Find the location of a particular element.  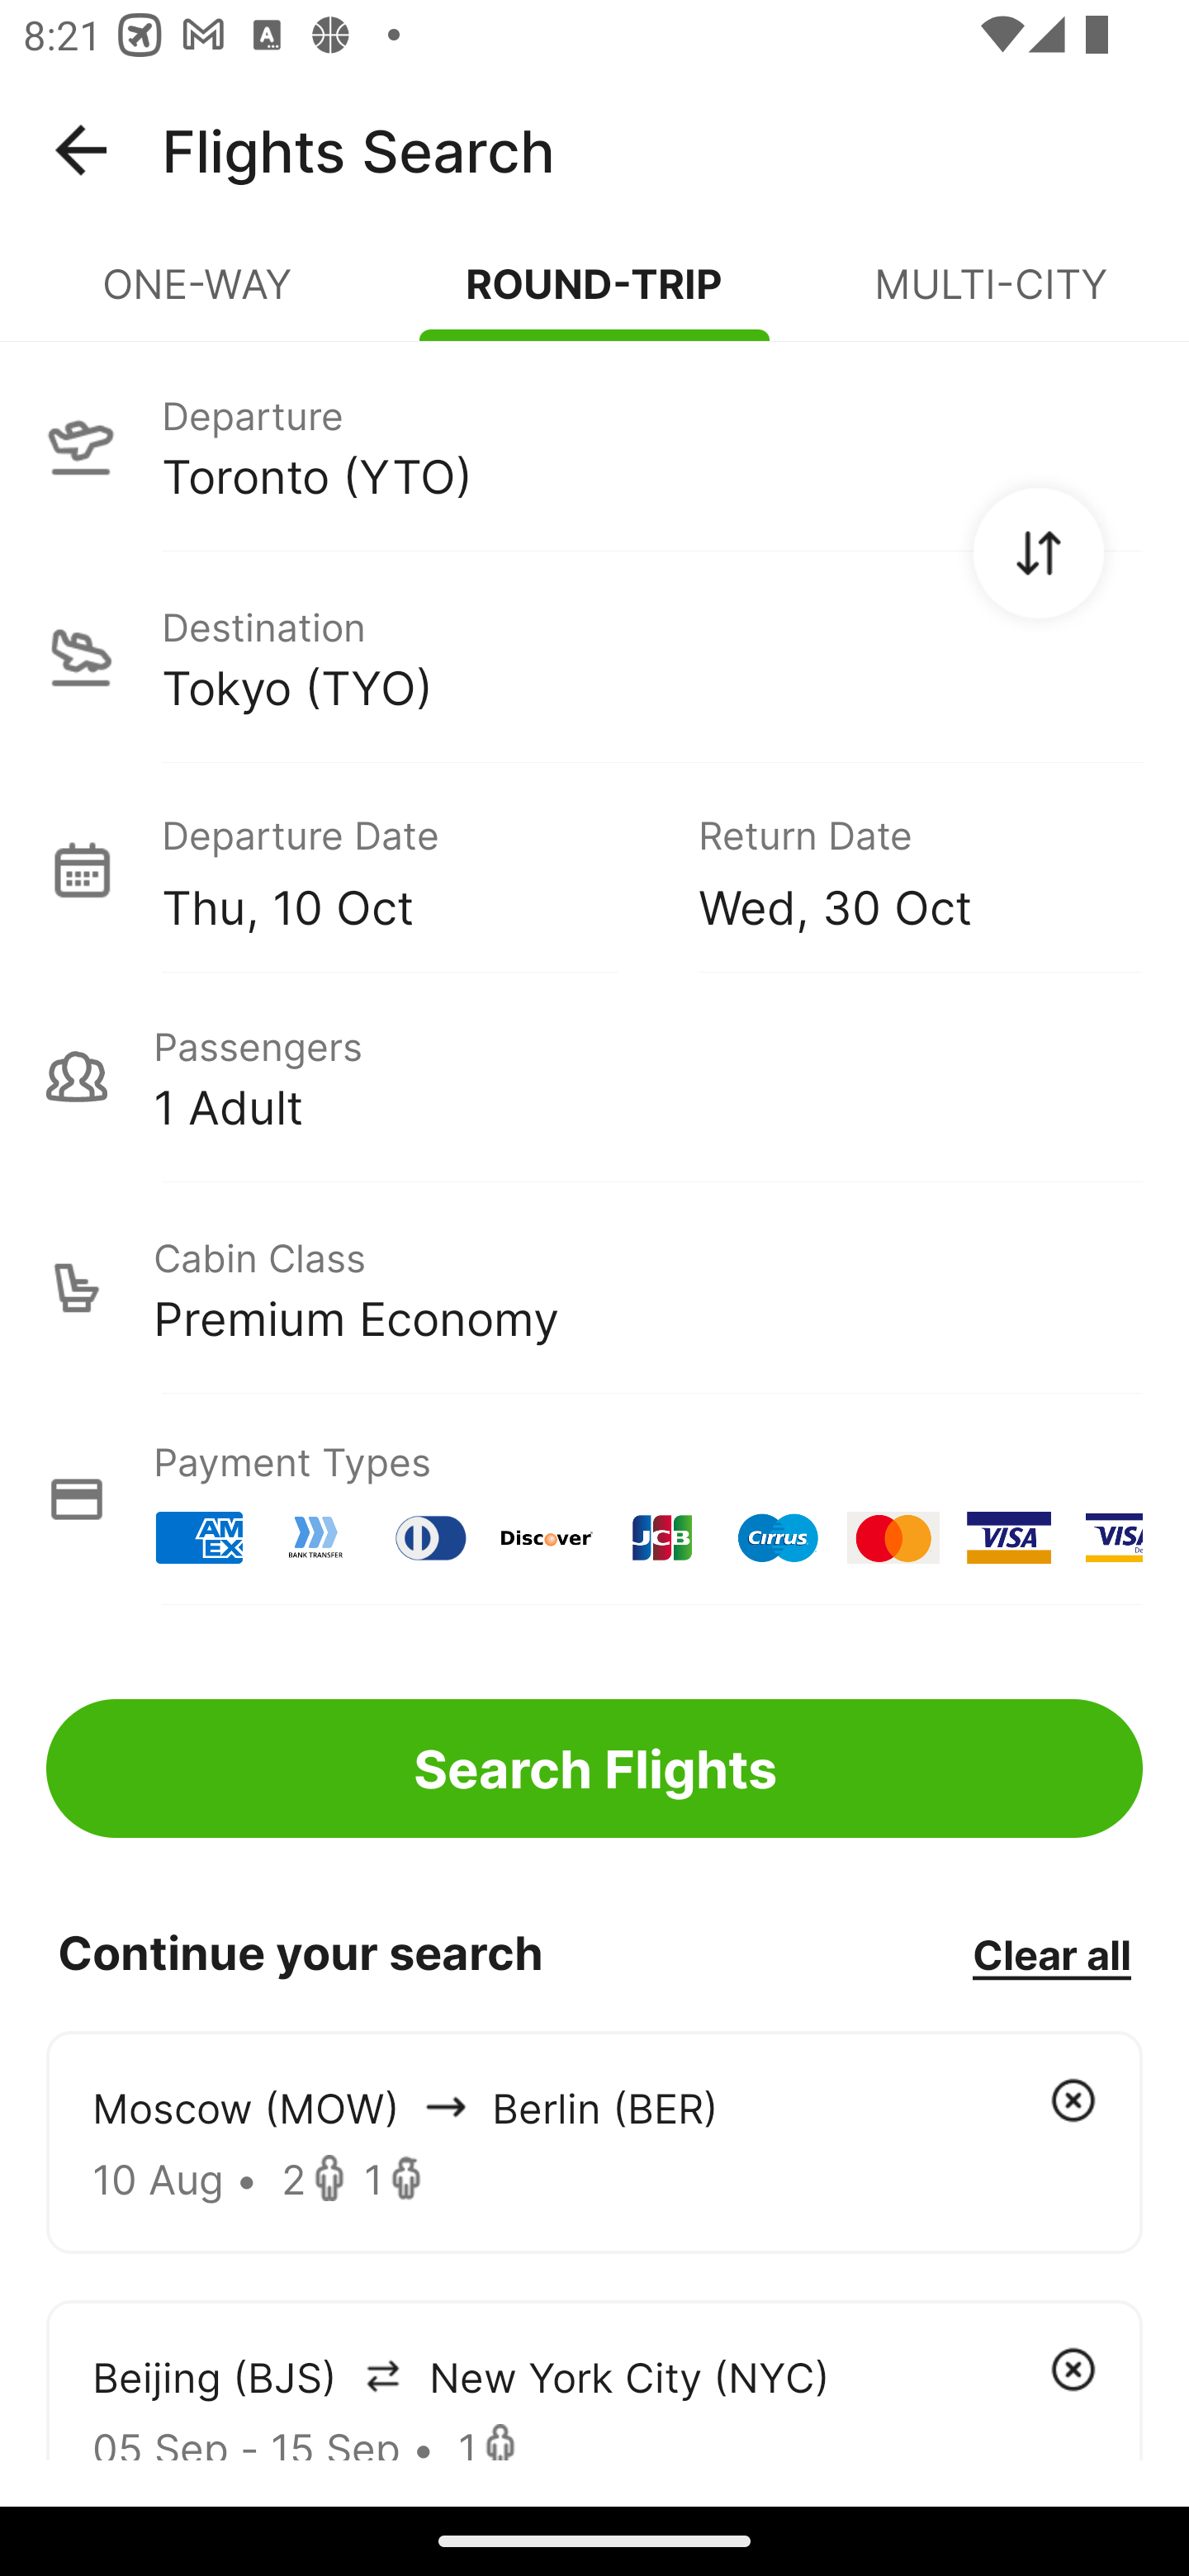

ROUND-TRIP is located at coordinates (594, 297).